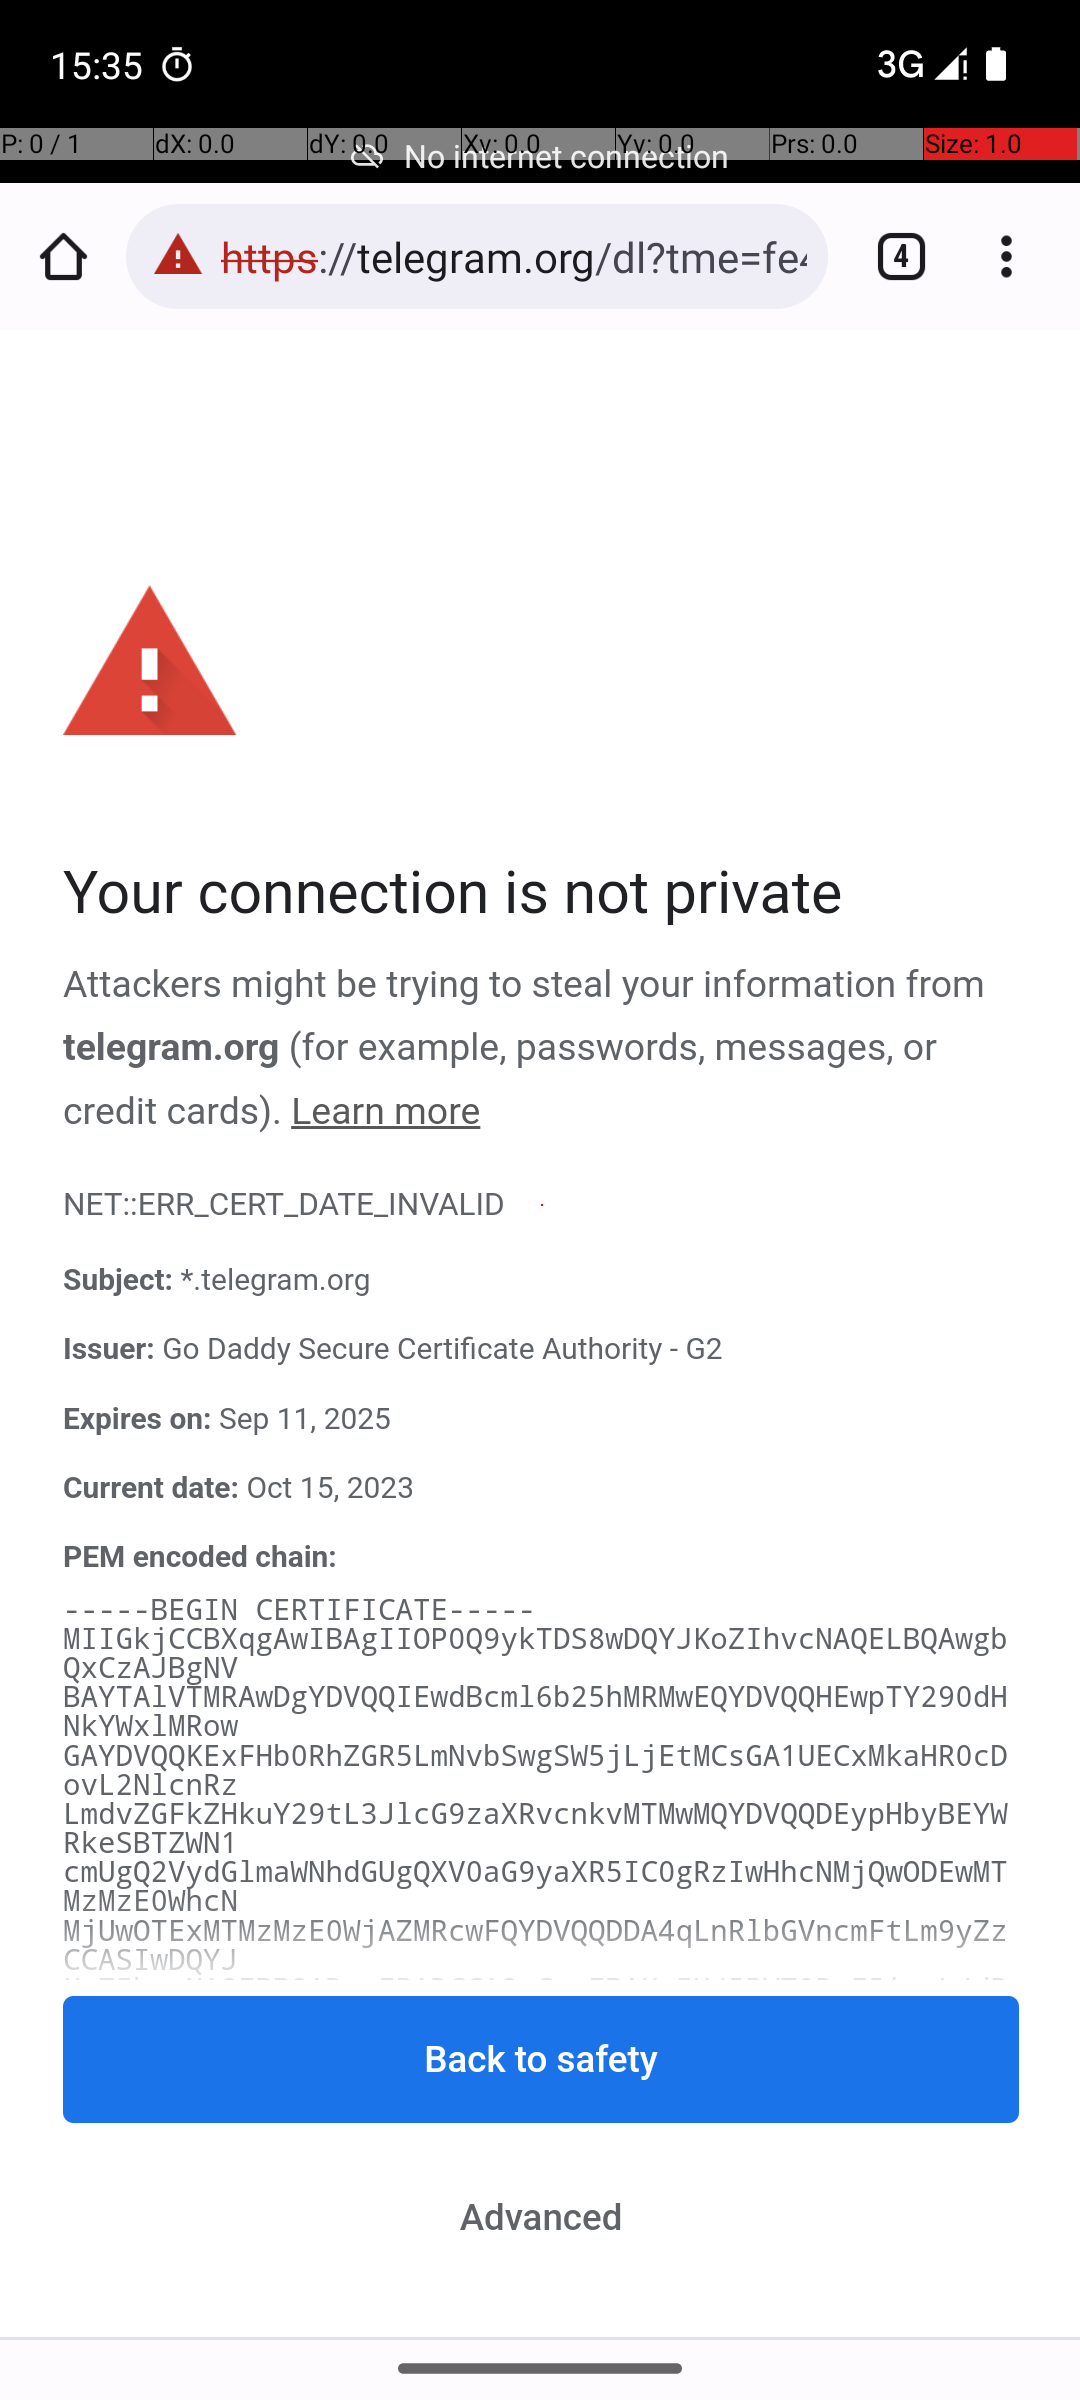 Image resolution: width=1080 pixels, height=2400 pixels. What do you see at coordinates (300, 1610) in the screenshot?
I see `-----BEGIN CERTIFICATE-----` at bounding box center [300, 1610].